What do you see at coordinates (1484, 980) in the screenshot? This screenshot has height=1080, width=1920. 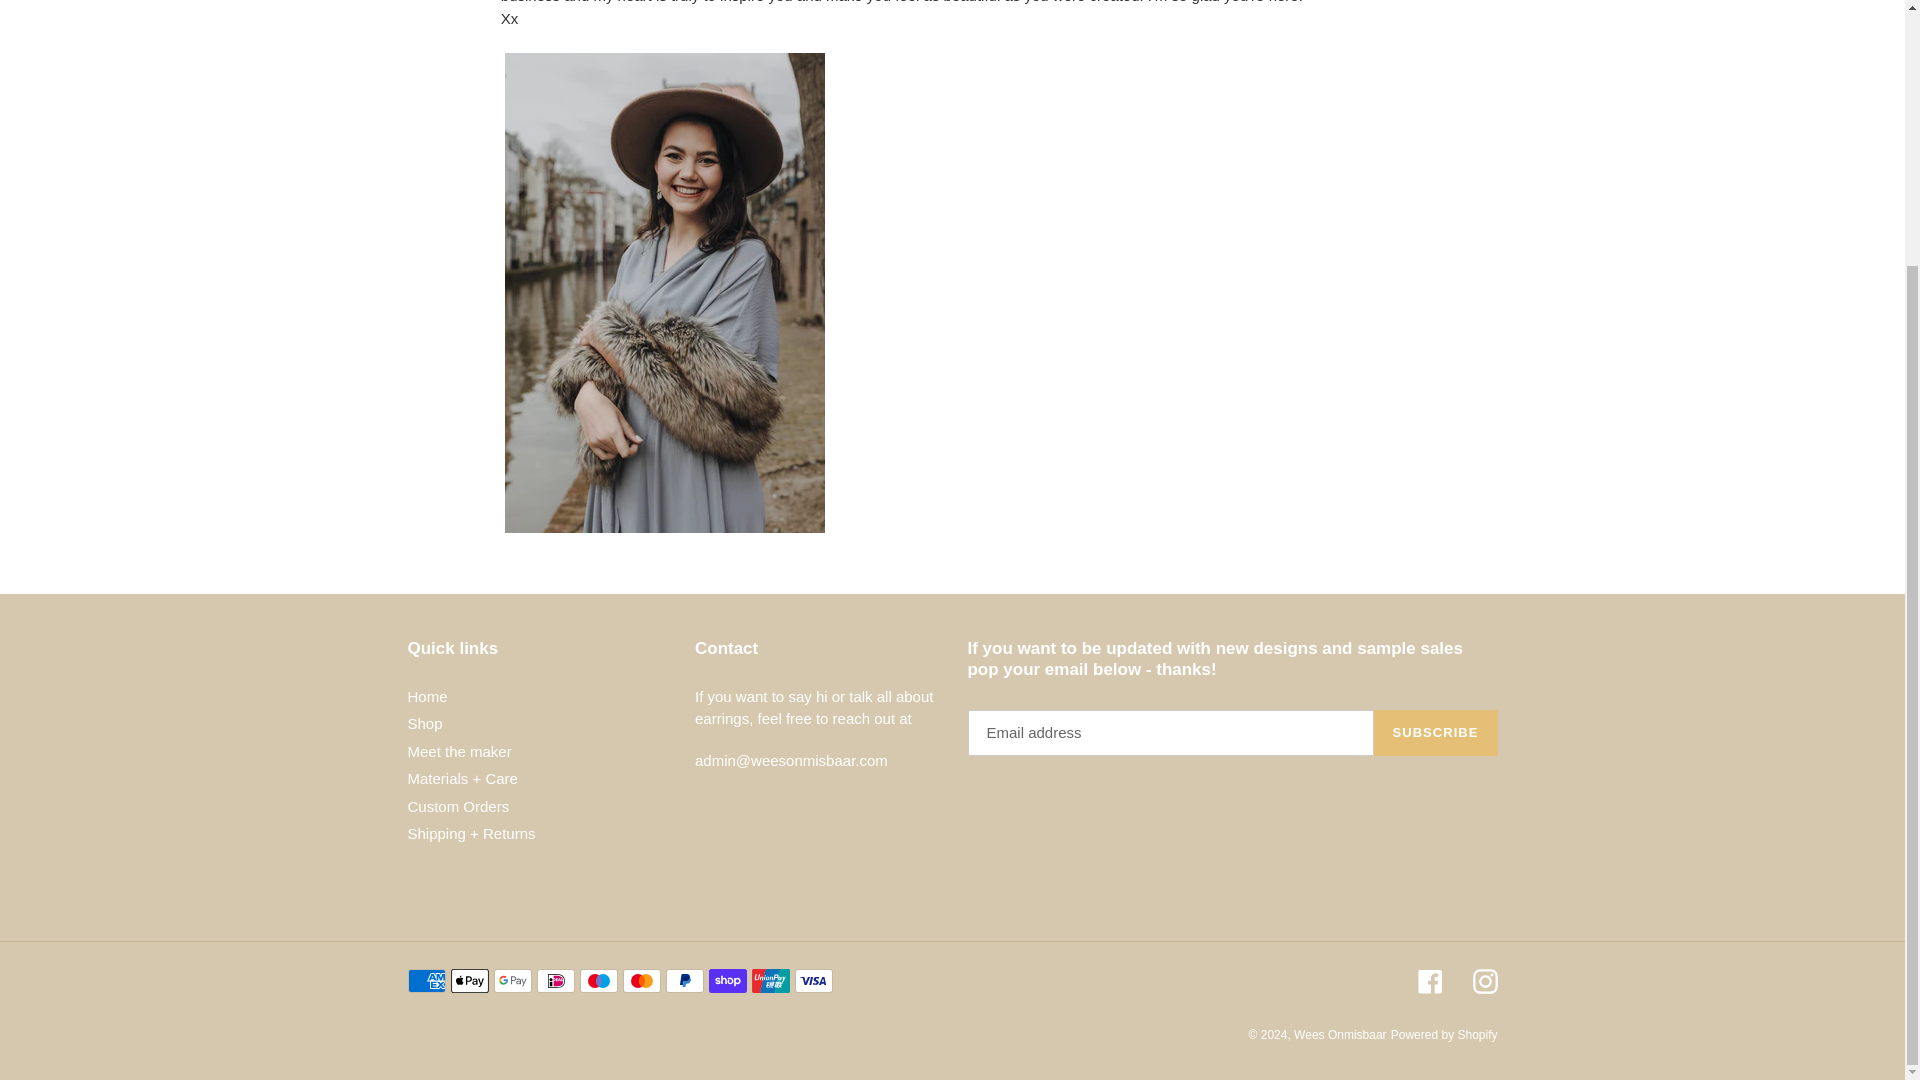 I see `Instagram` at bounding box center [1484, 980].